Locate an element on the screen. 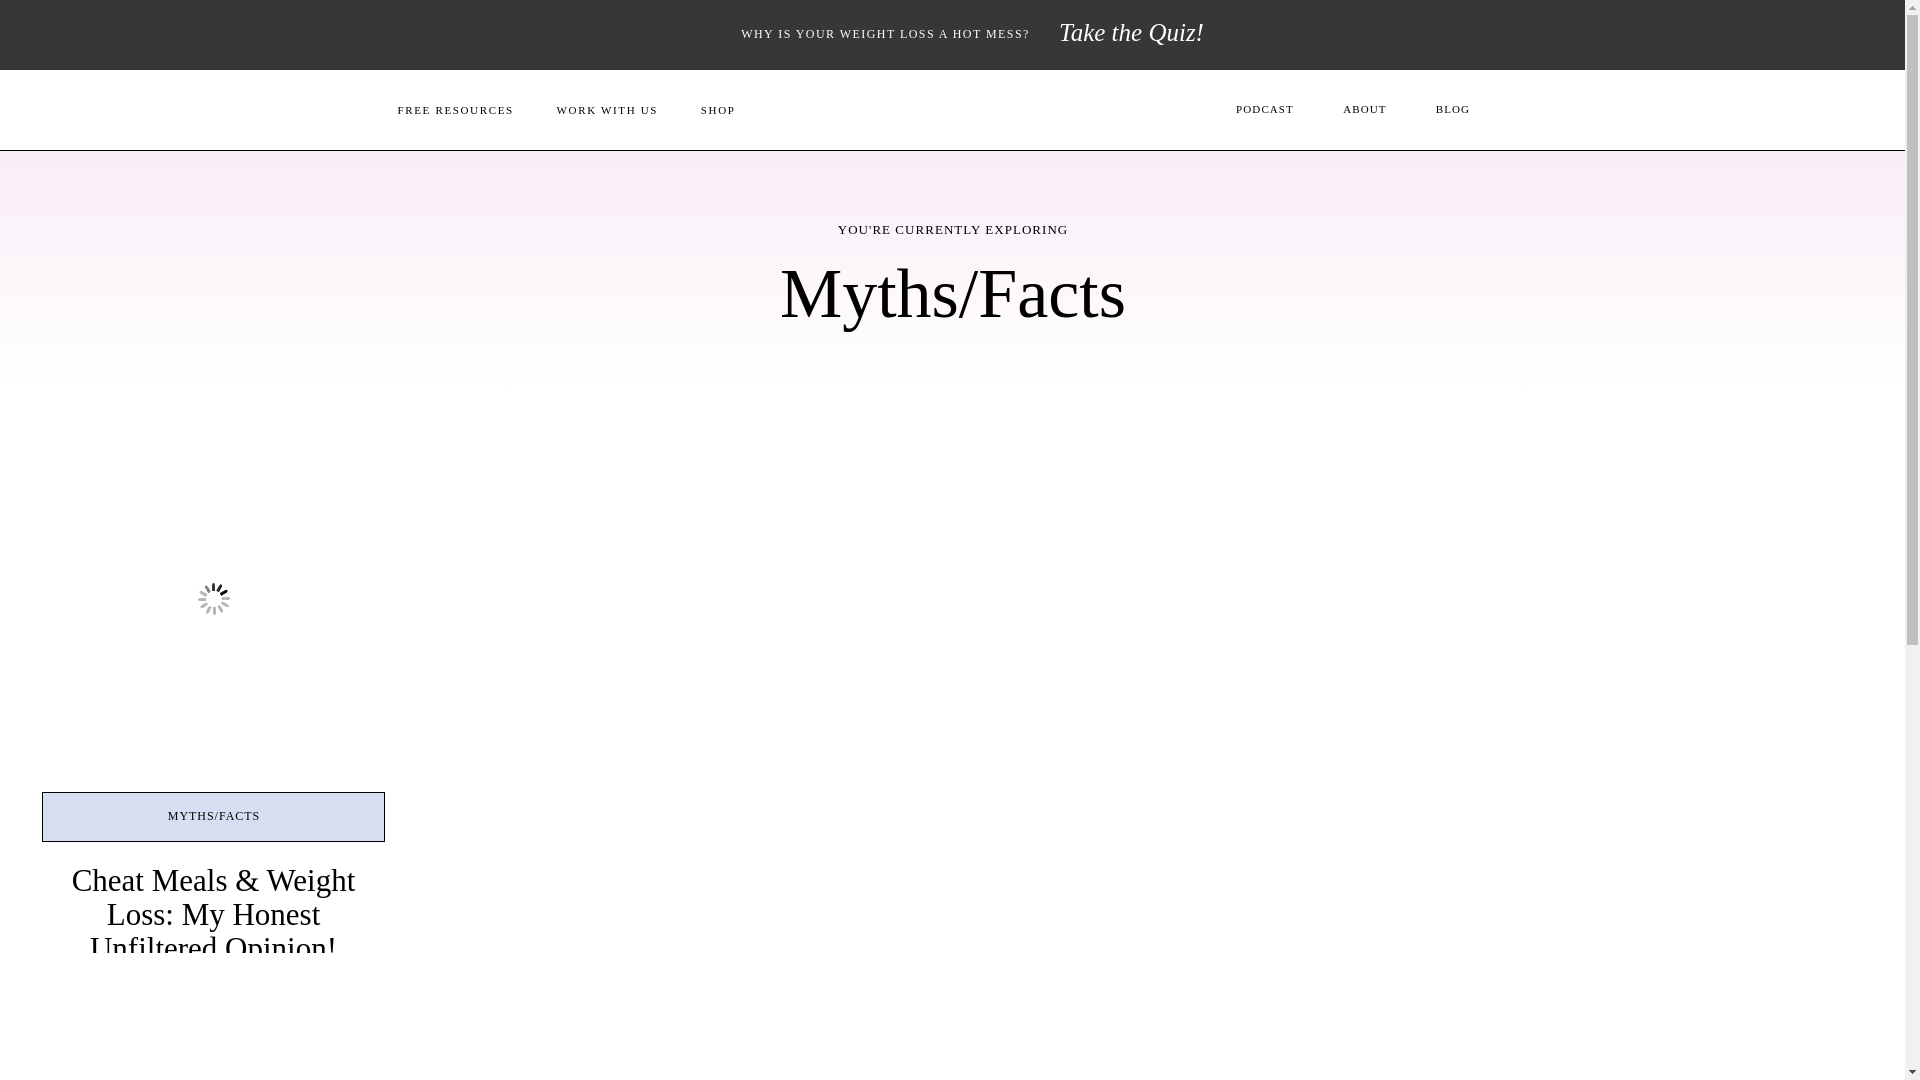  PODCAST is located at coordinates (1265, 110).